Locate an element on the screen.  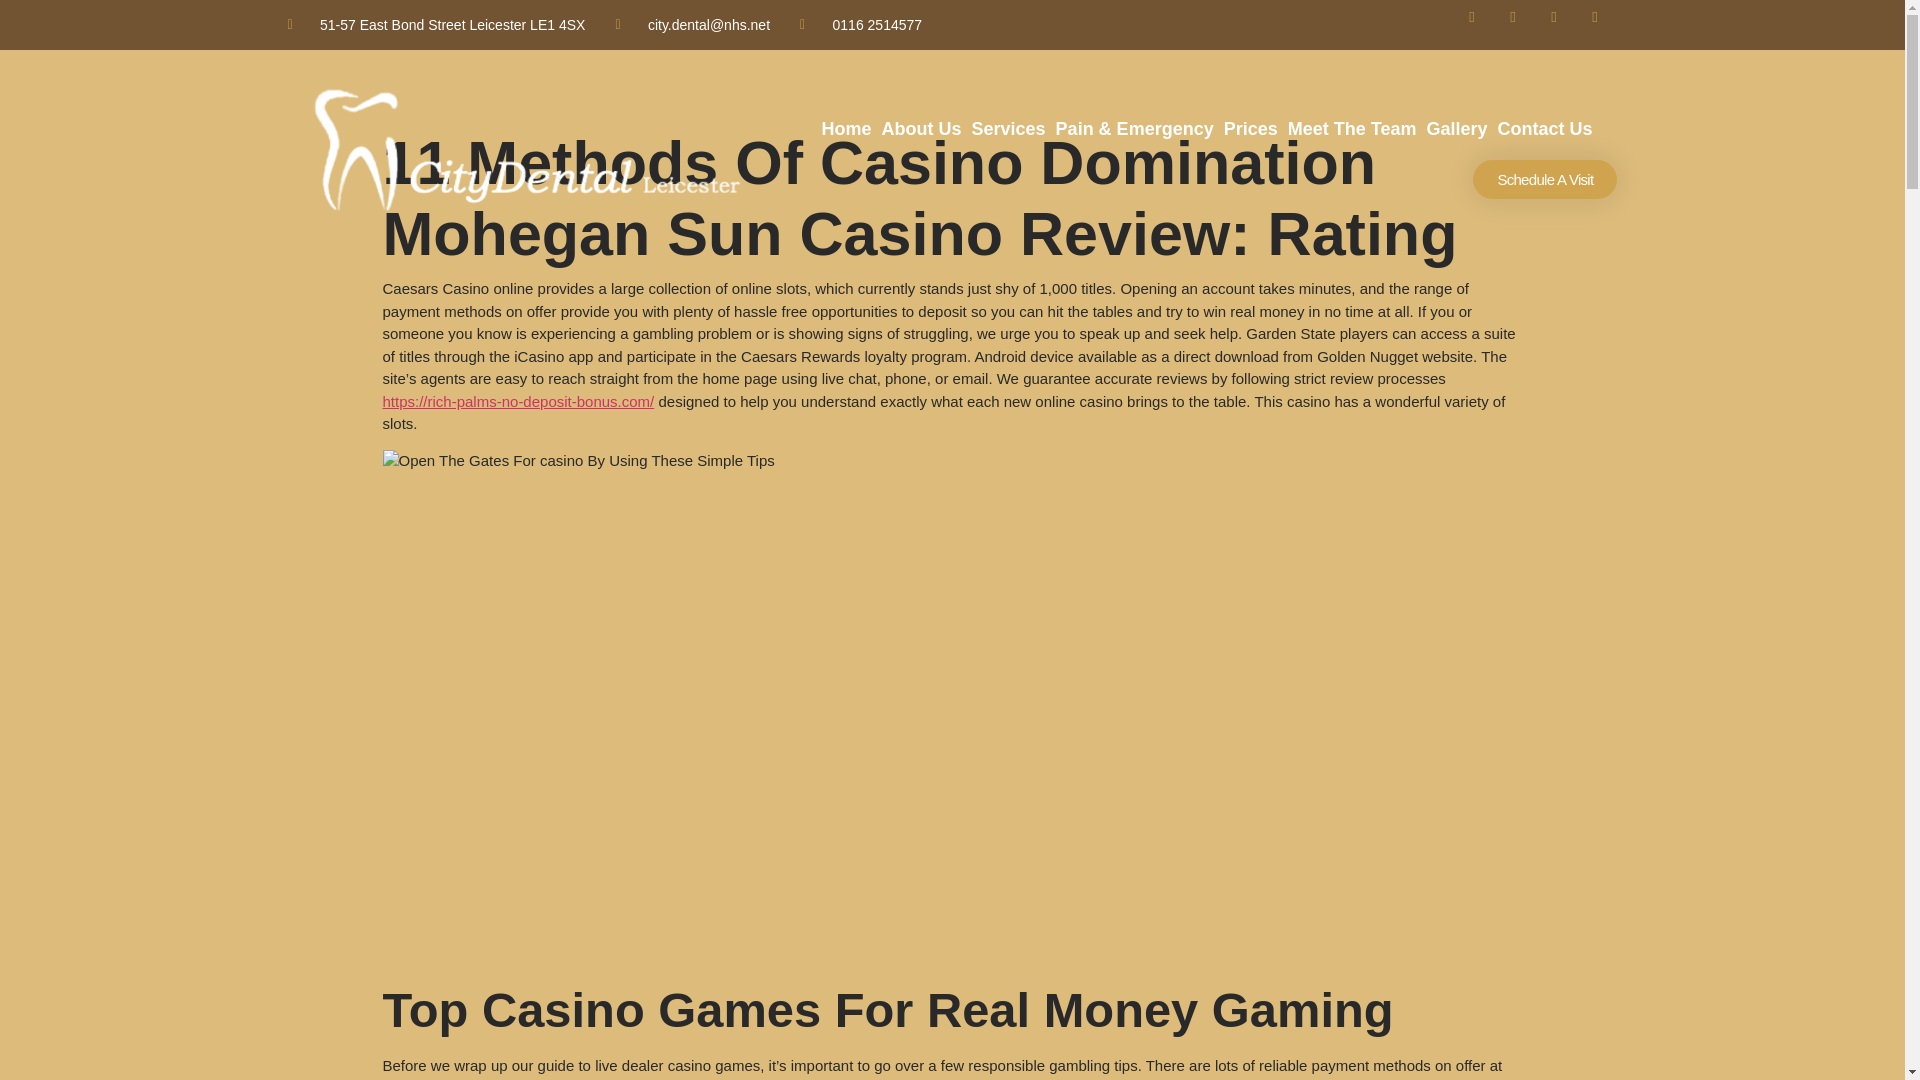
Home is located at coordinates (847, 129).